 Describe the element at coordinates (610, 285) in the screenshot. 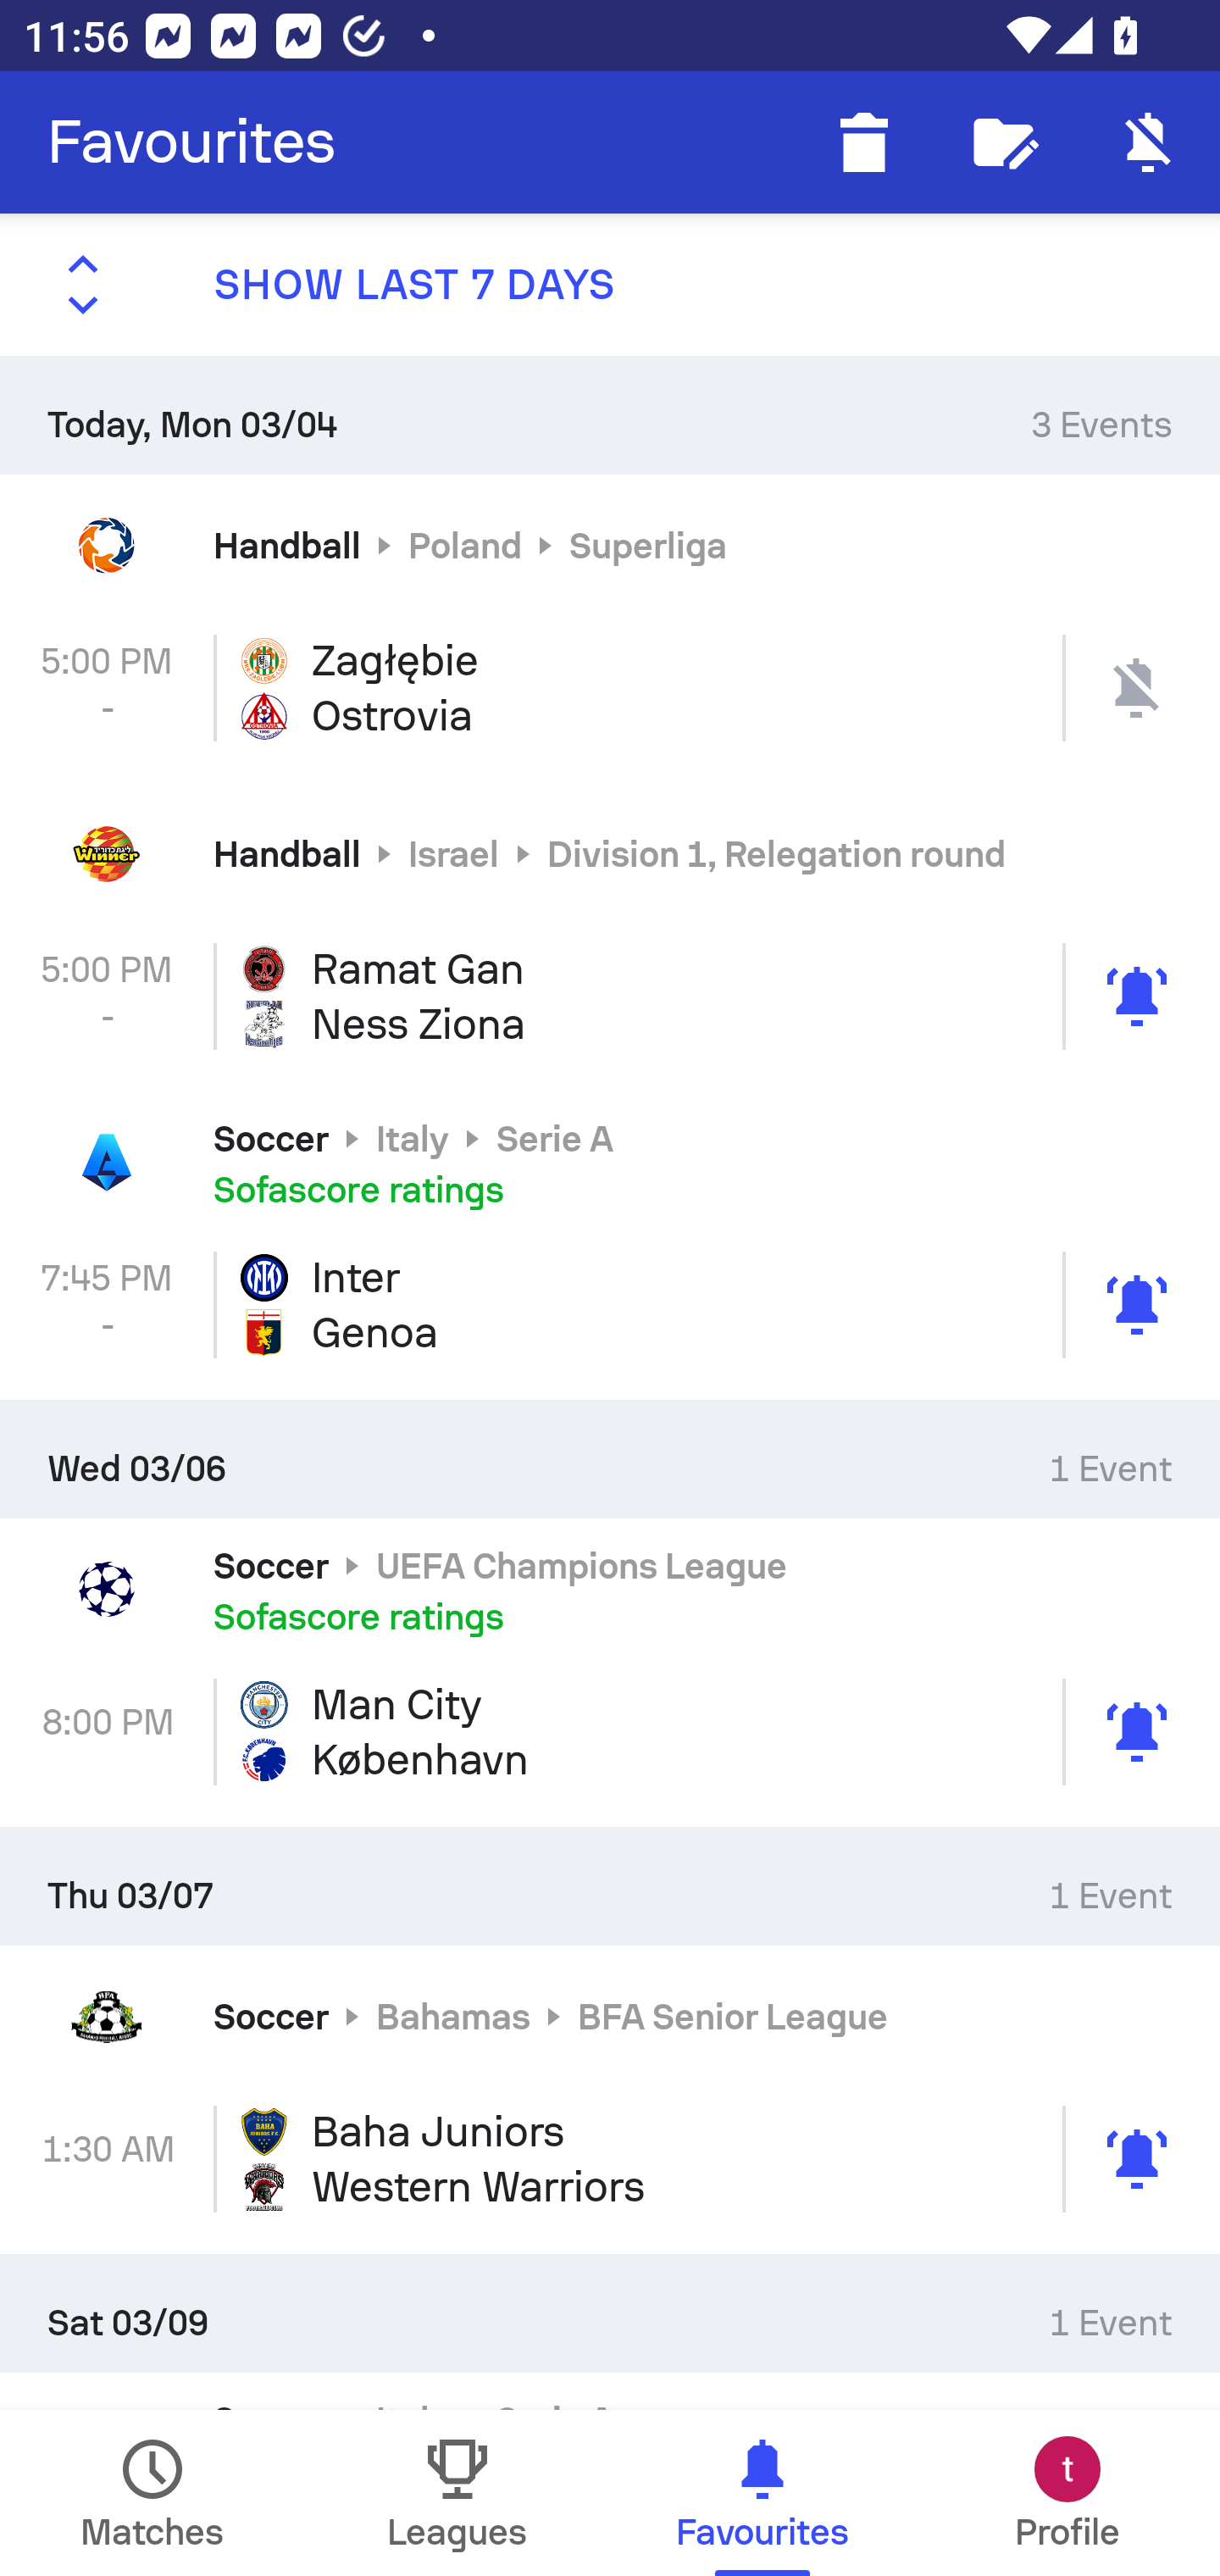

I see `SHOW LAST 7 DAYS` at that location.